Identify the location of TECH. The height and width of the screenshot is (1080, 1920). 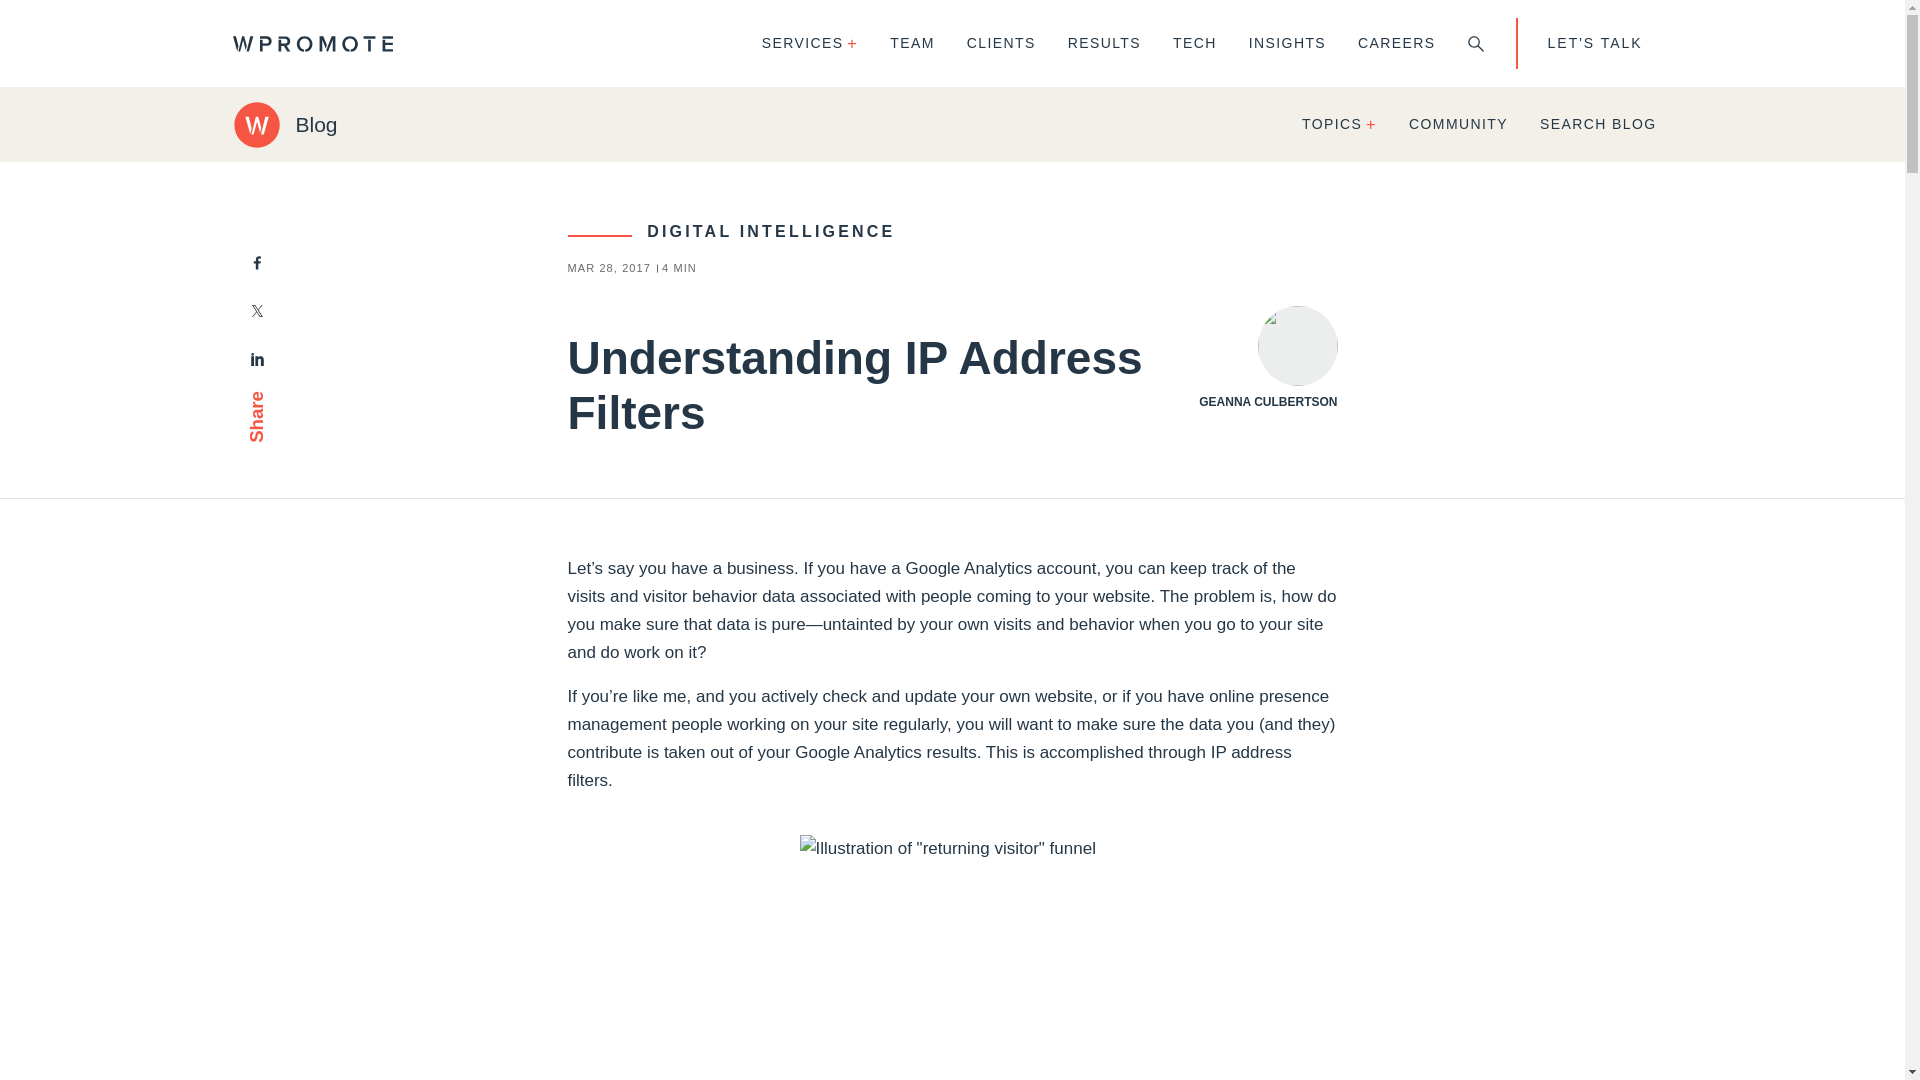
(1194, 44).